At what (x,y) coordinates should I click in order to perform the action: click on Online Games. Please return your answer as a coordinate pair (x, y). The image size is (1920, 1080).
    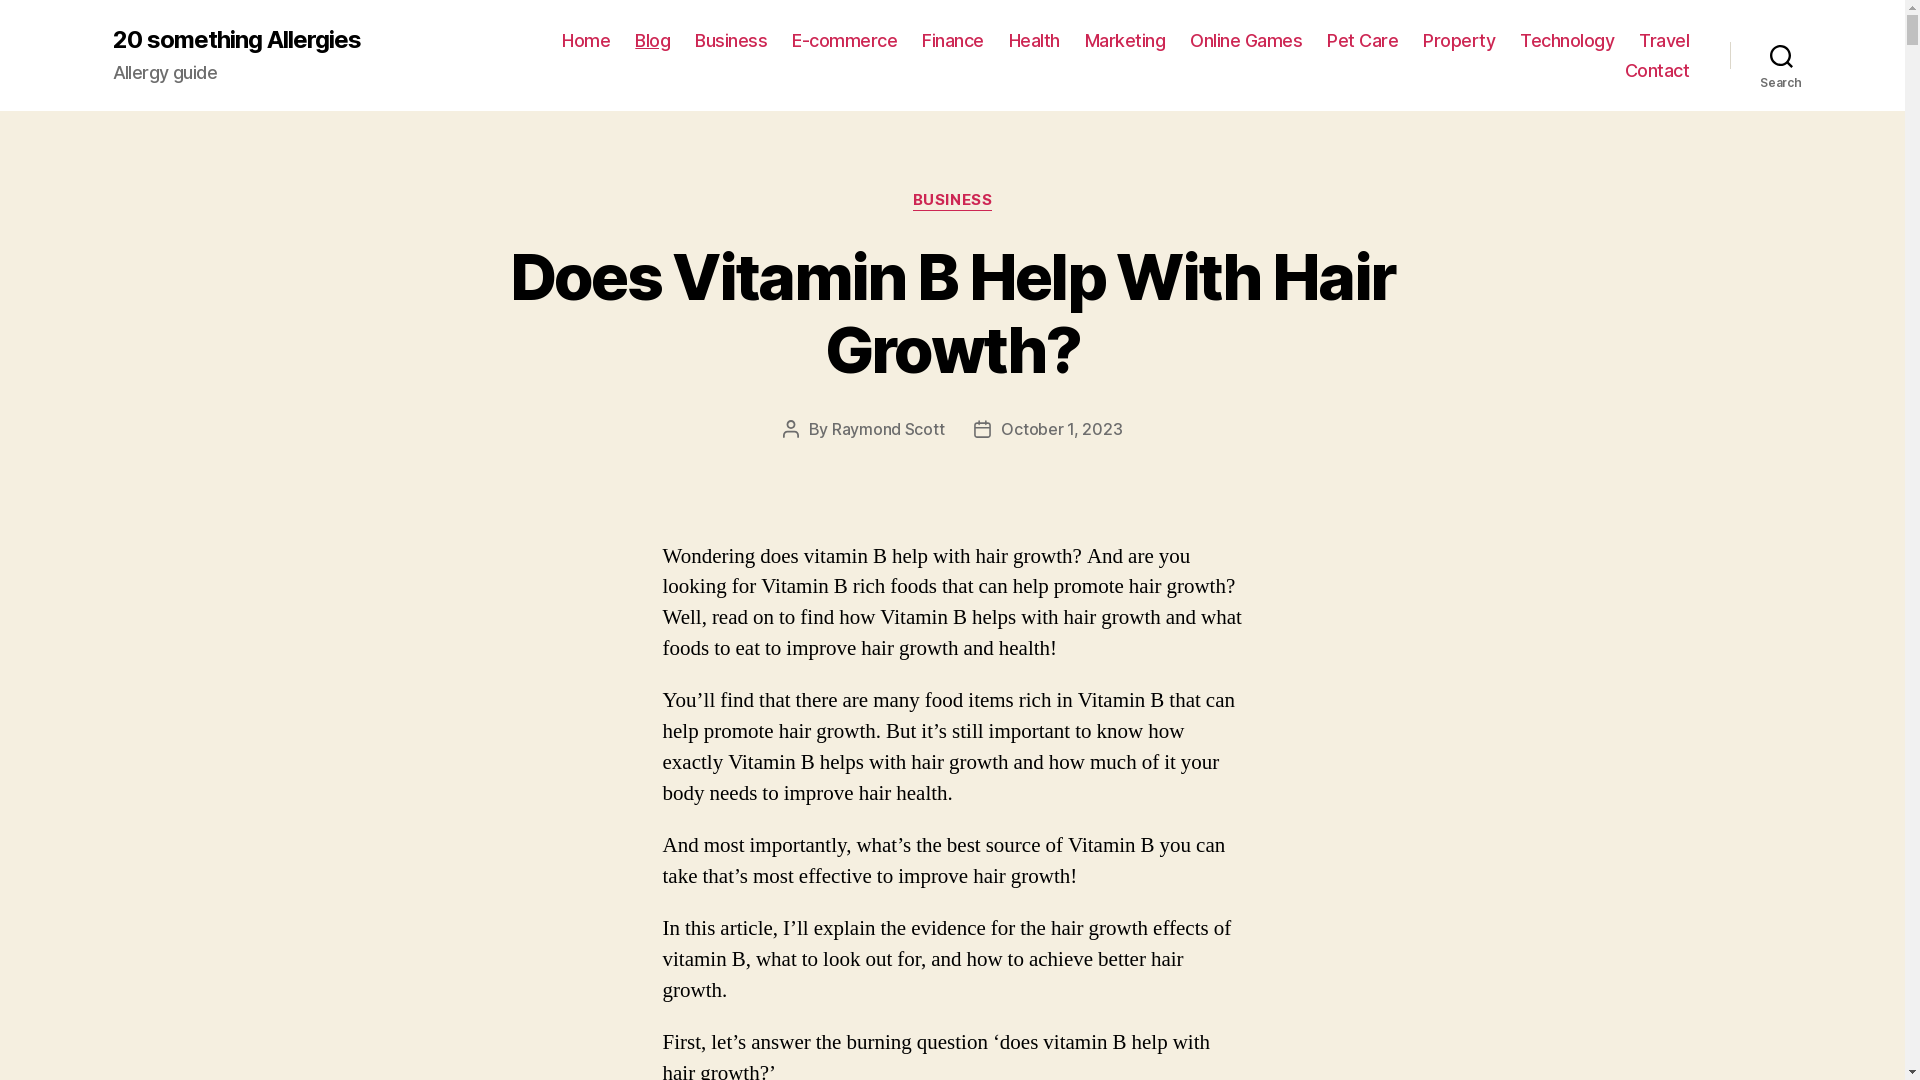
    Looking at the image, I should click on (1246, 41).